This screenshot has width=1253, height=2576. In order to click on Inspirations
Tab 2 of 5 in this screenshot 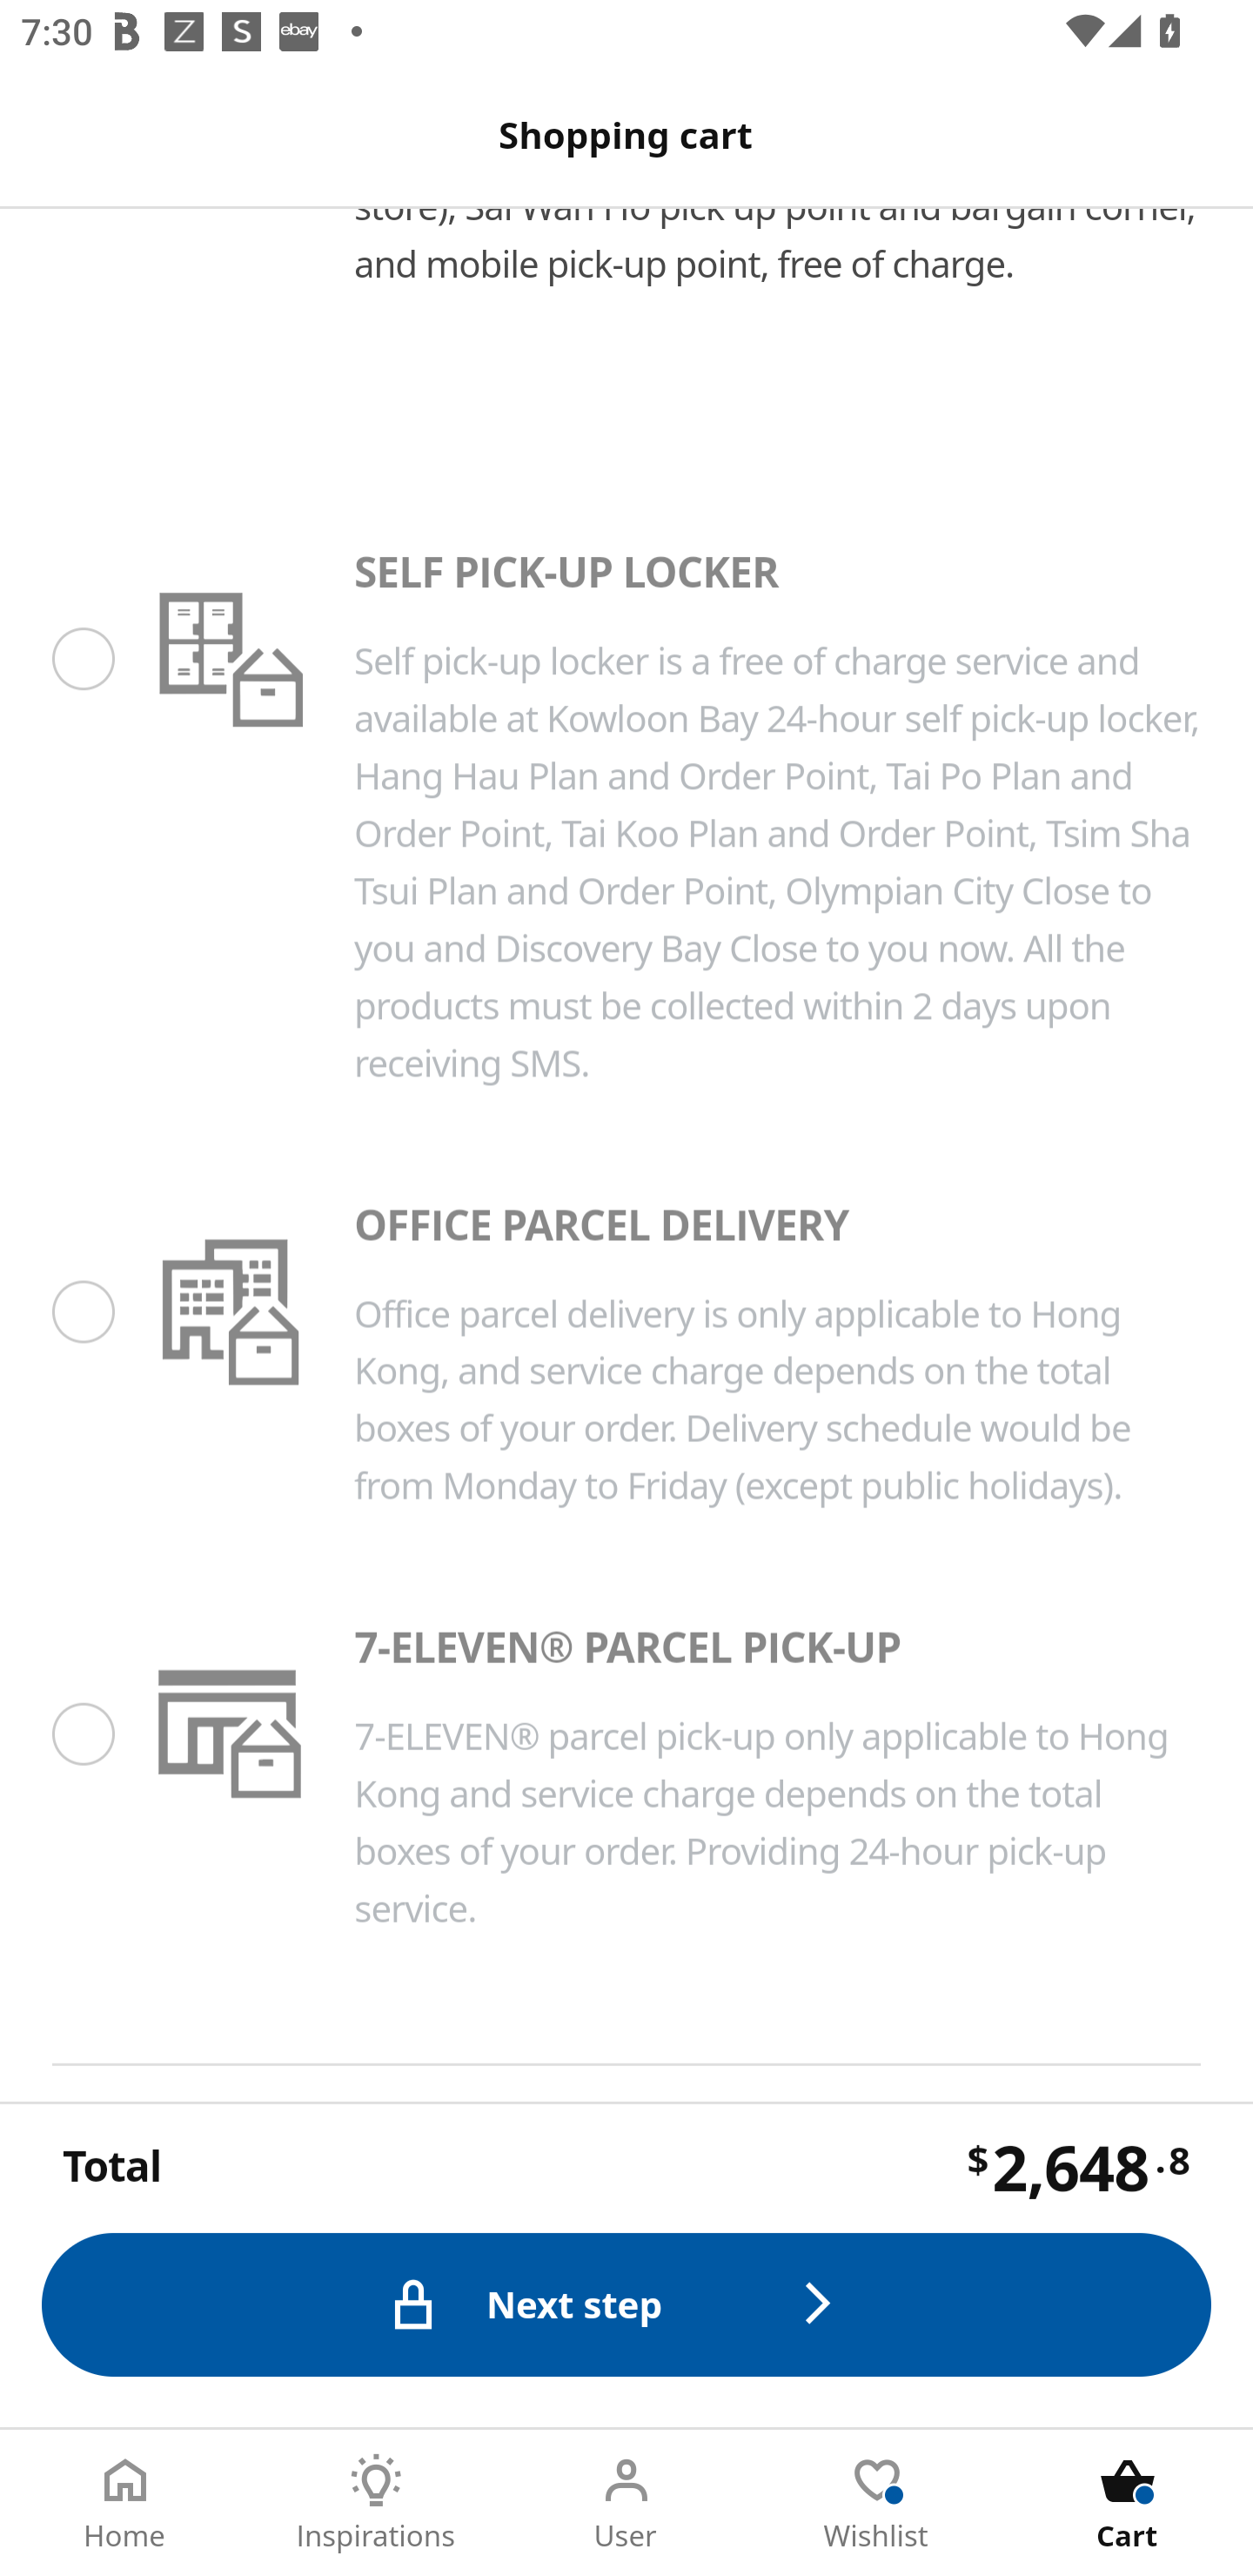, I will do `click(376, 2503)`.